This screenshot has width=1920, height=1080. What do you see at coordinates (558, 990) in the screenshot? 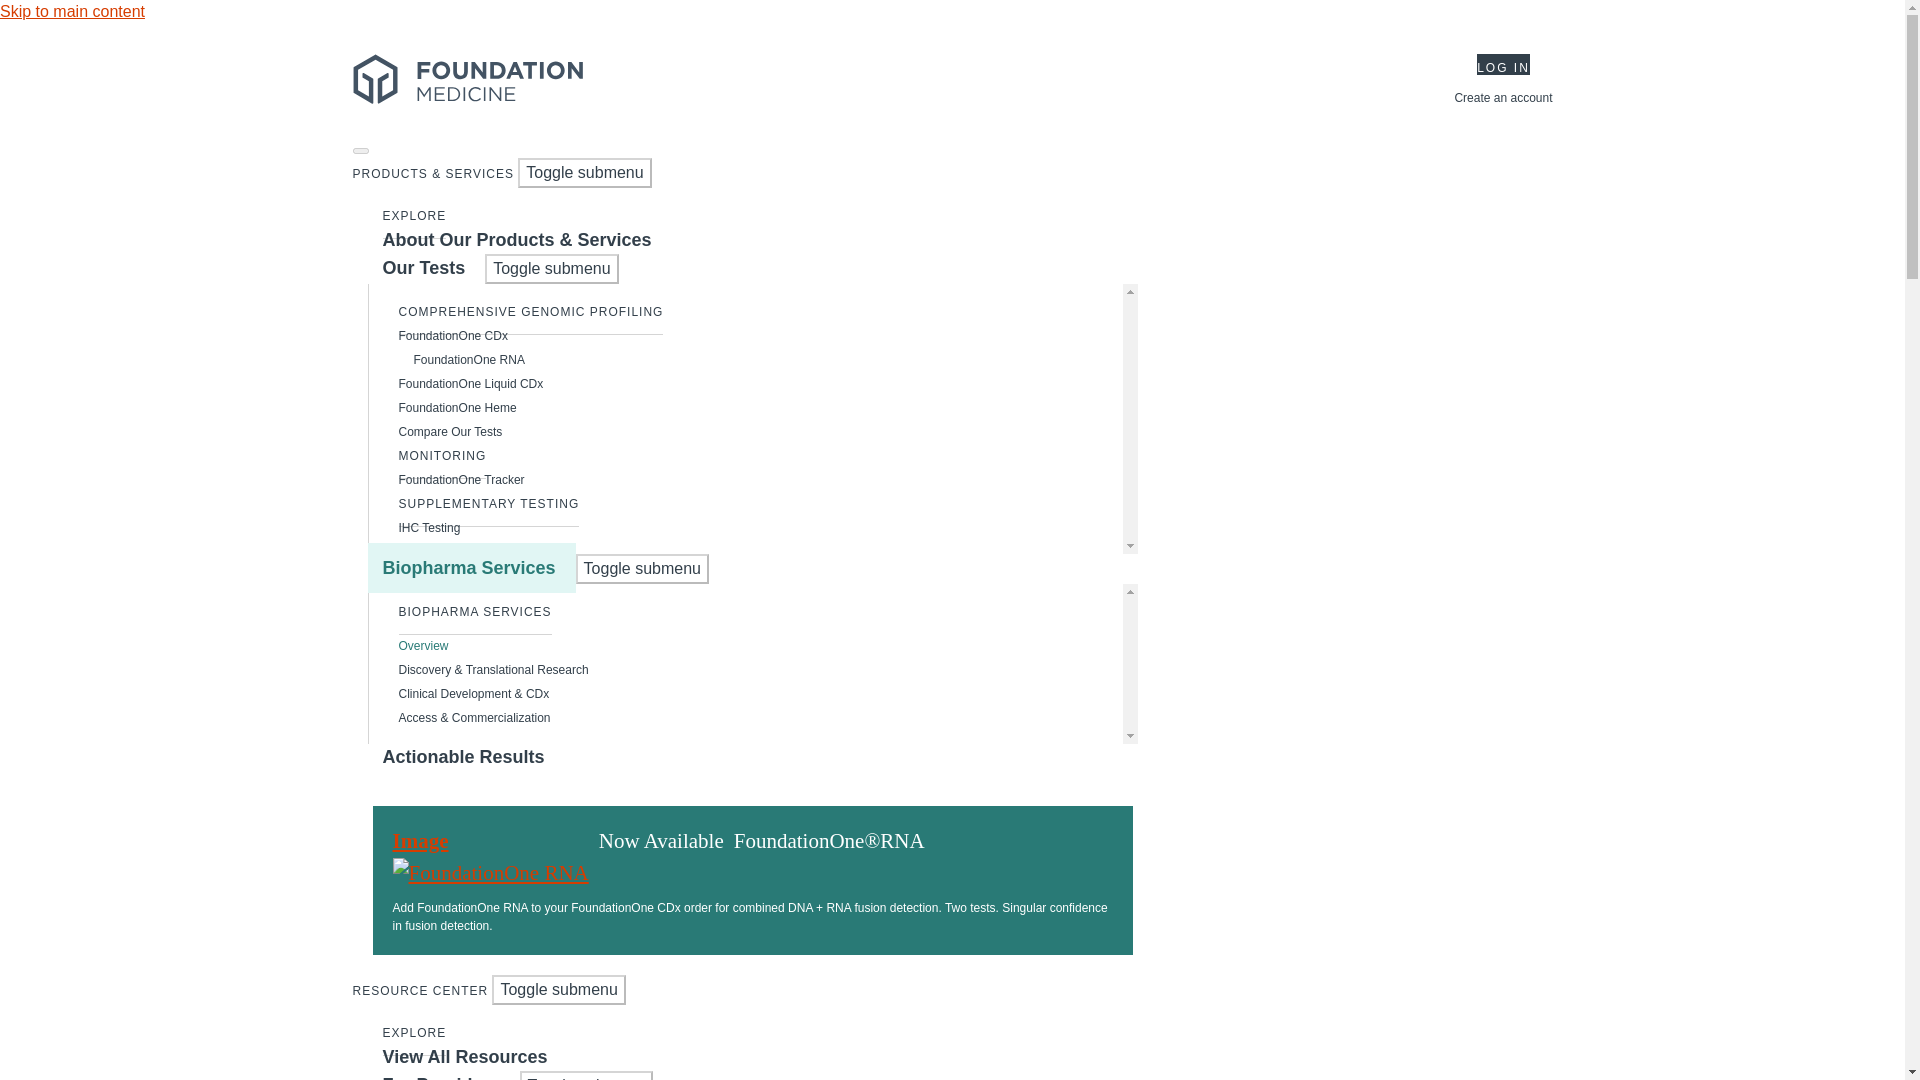
I see `Toggle submenu` at bounding box center [558, 990].